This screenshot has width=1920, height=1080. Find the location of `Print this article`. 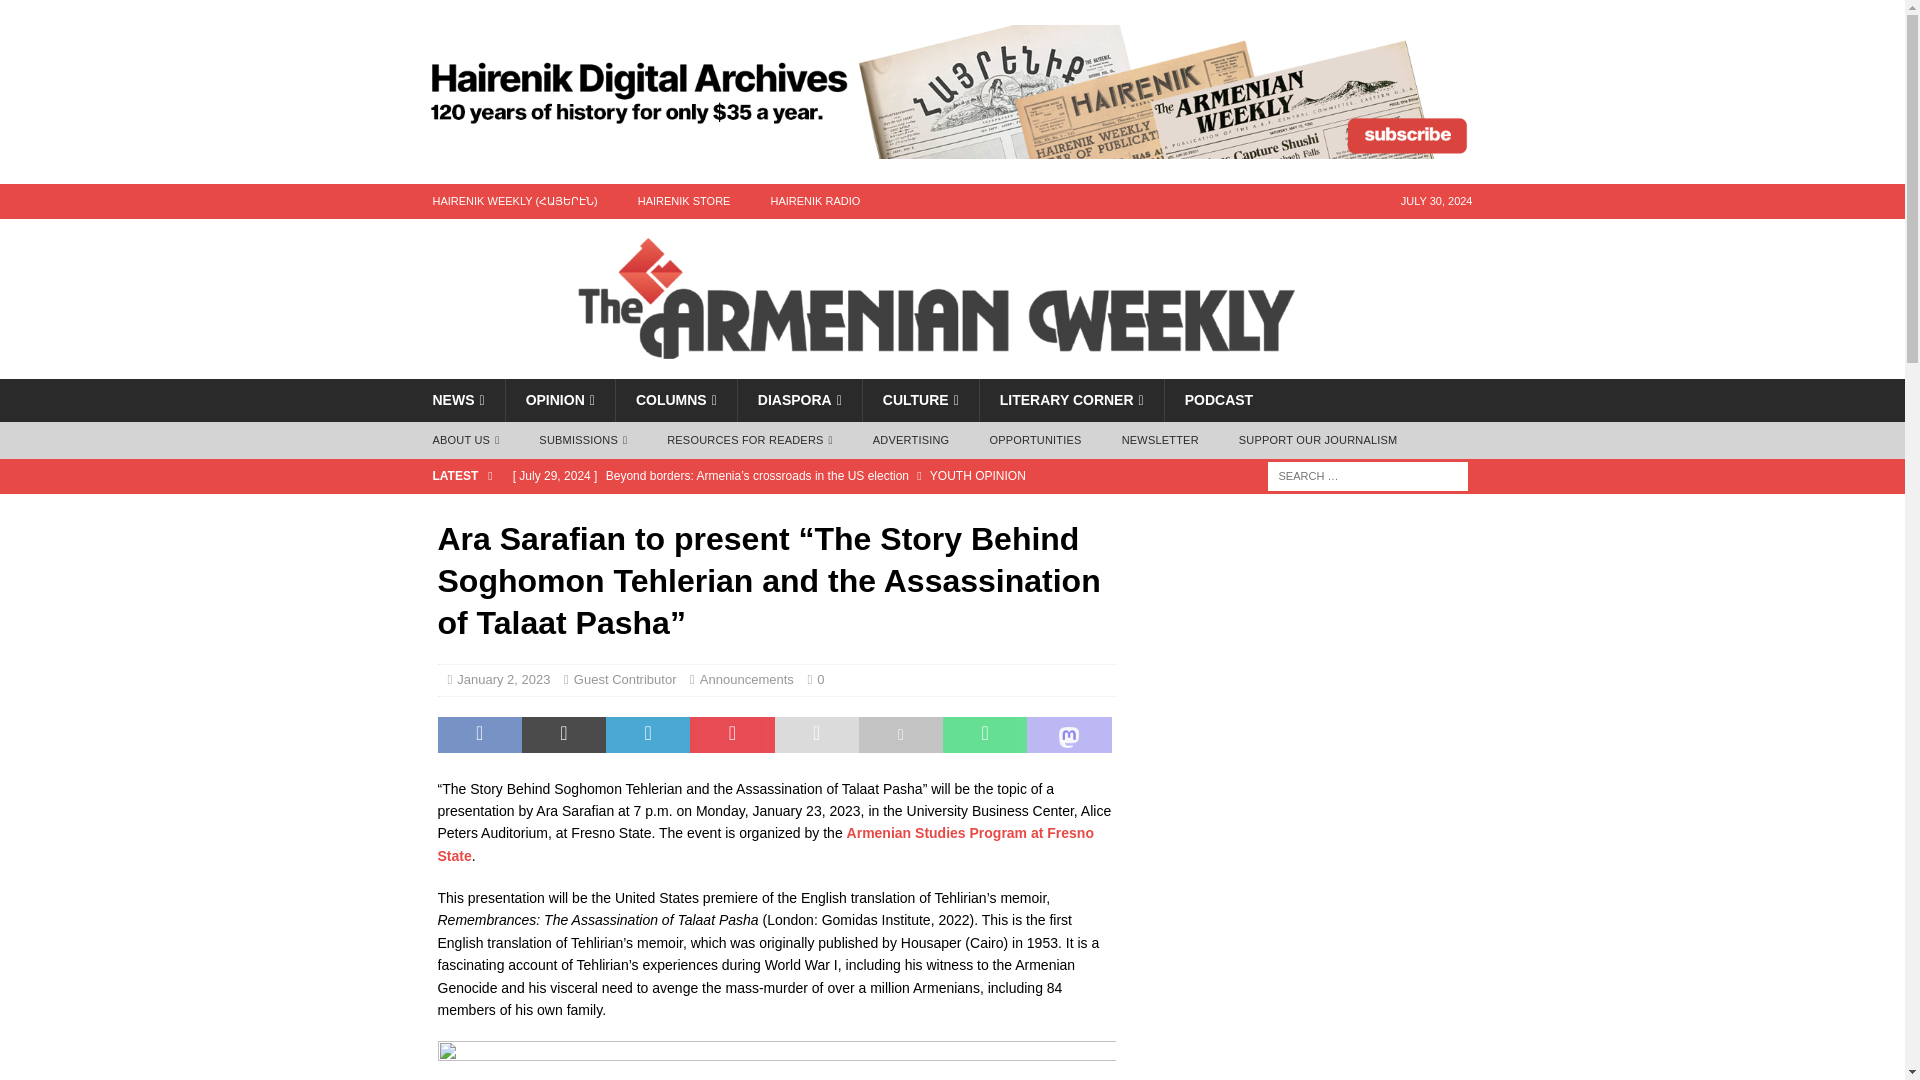

Print this article is located at coordinates (900, 734).